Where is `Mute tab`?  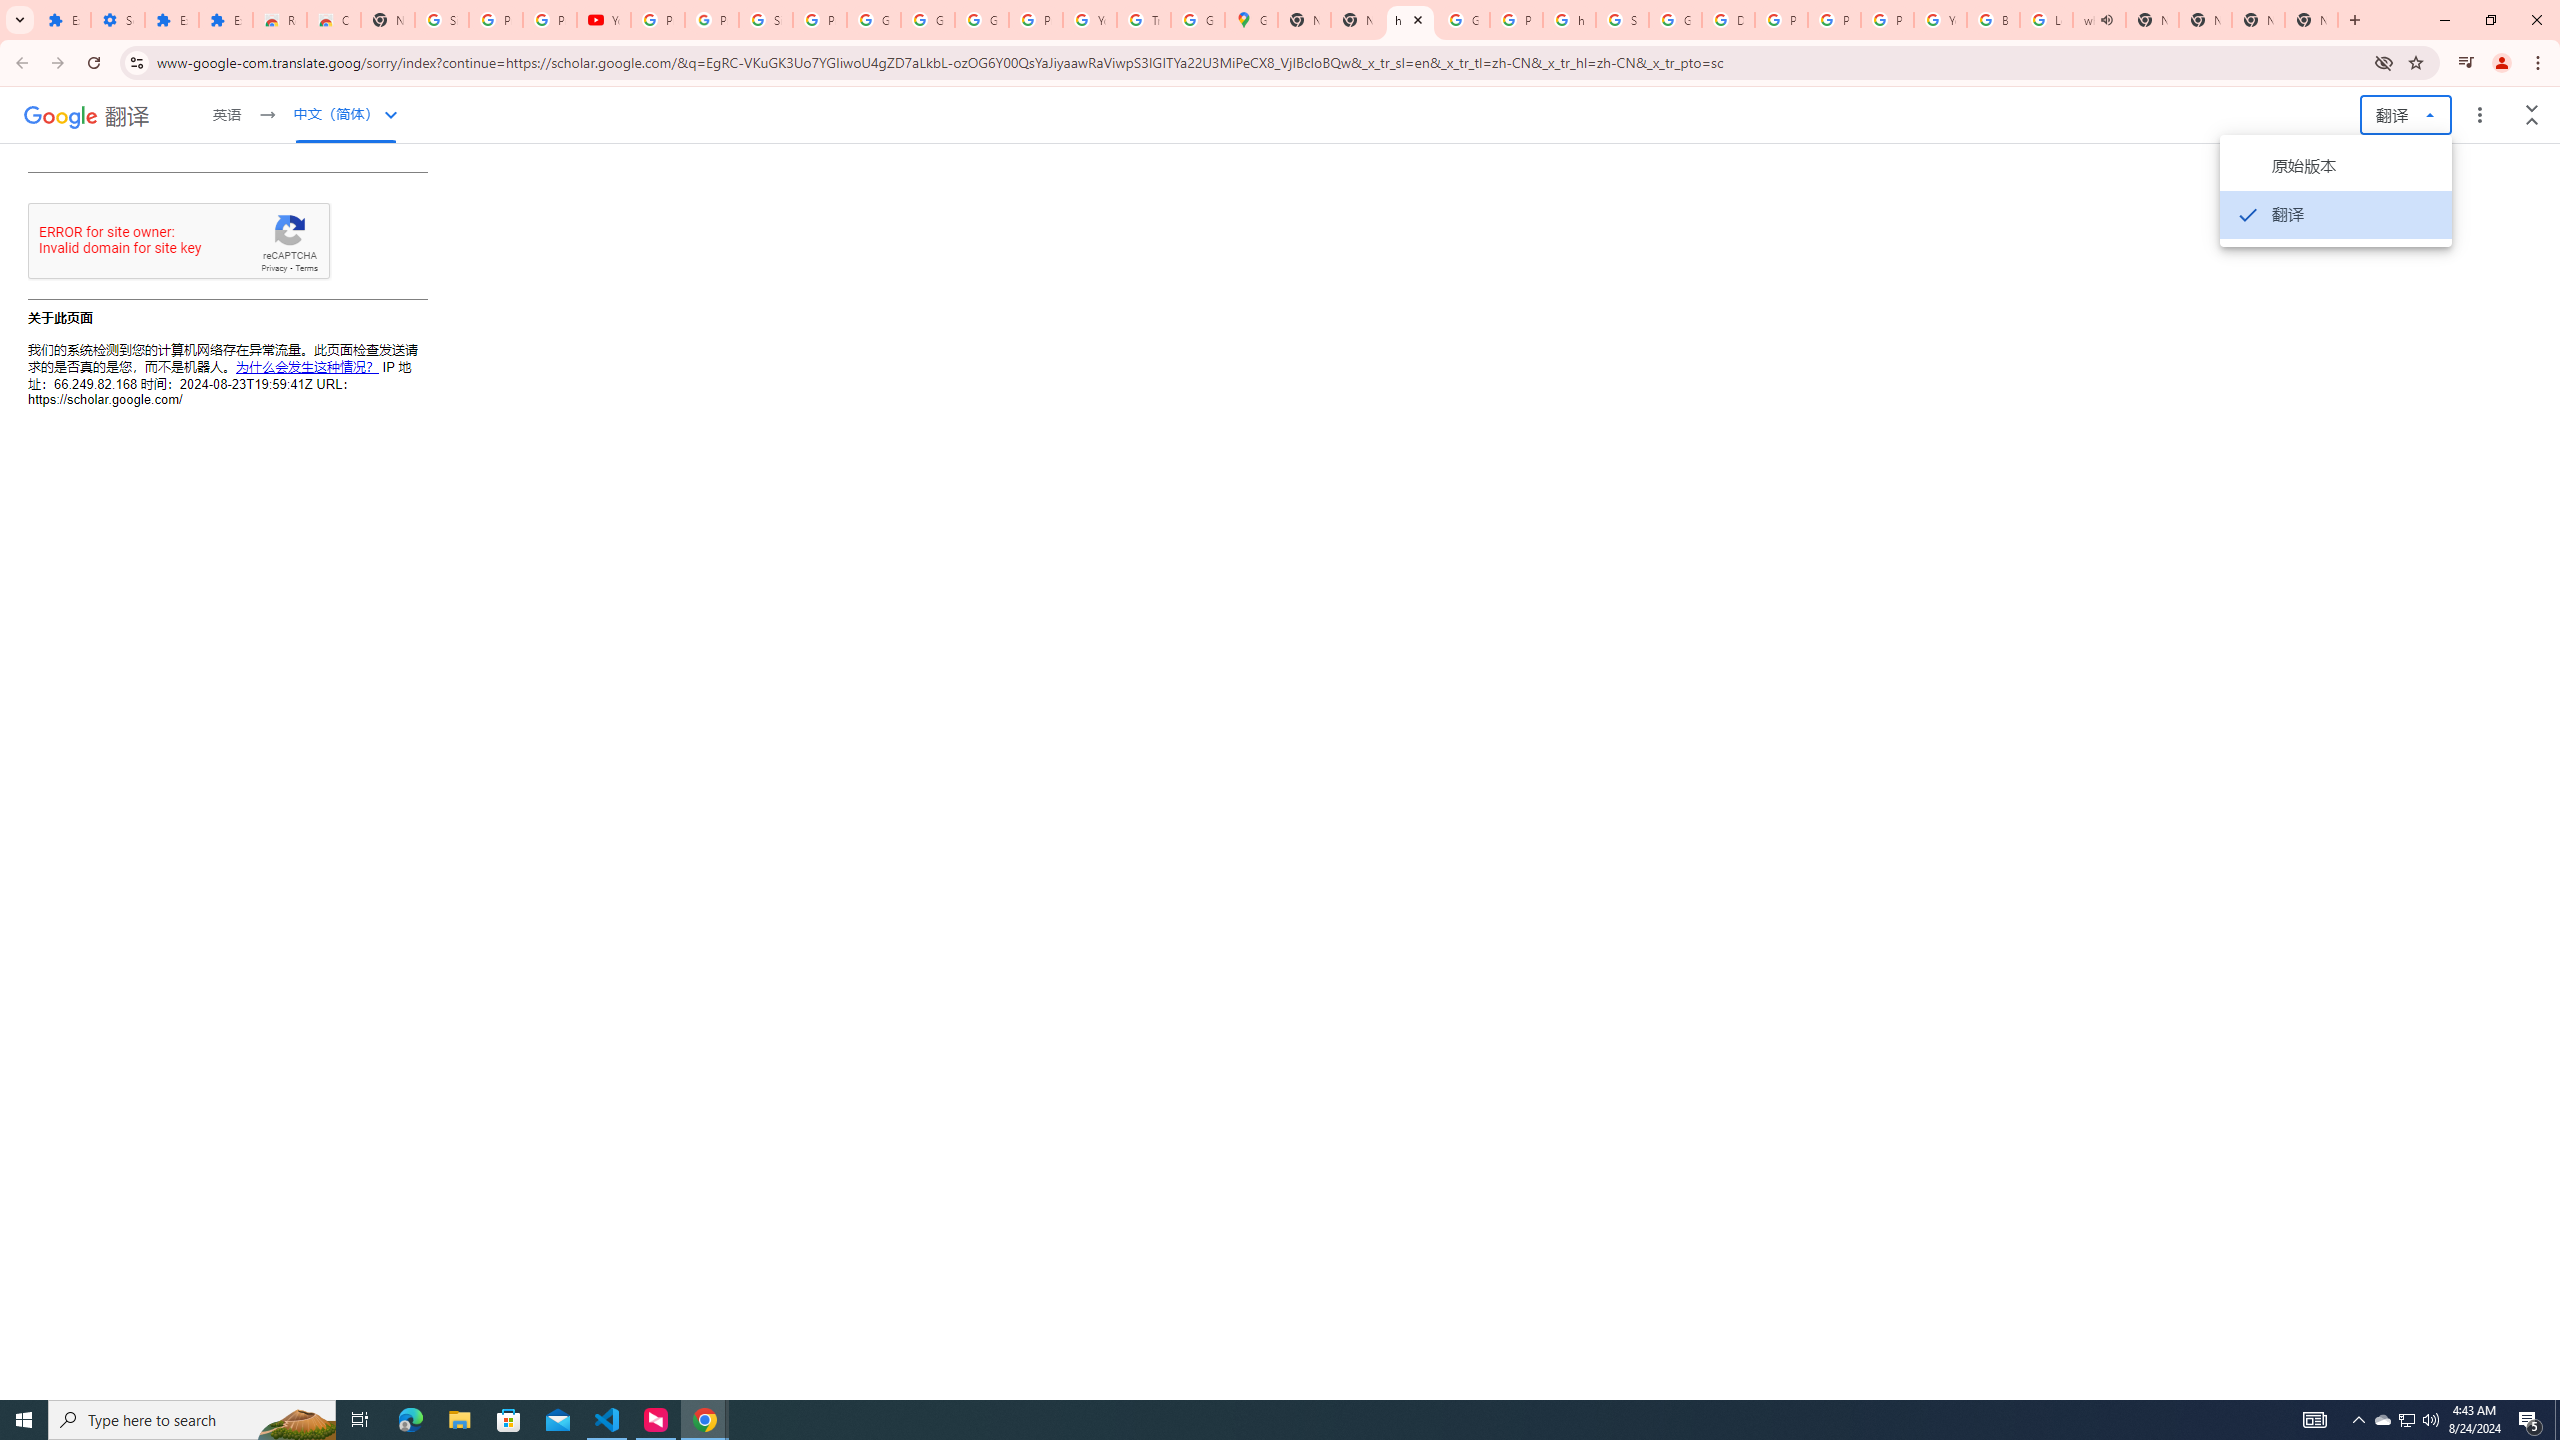 Mute tab is located at coordinates (2106, 19).